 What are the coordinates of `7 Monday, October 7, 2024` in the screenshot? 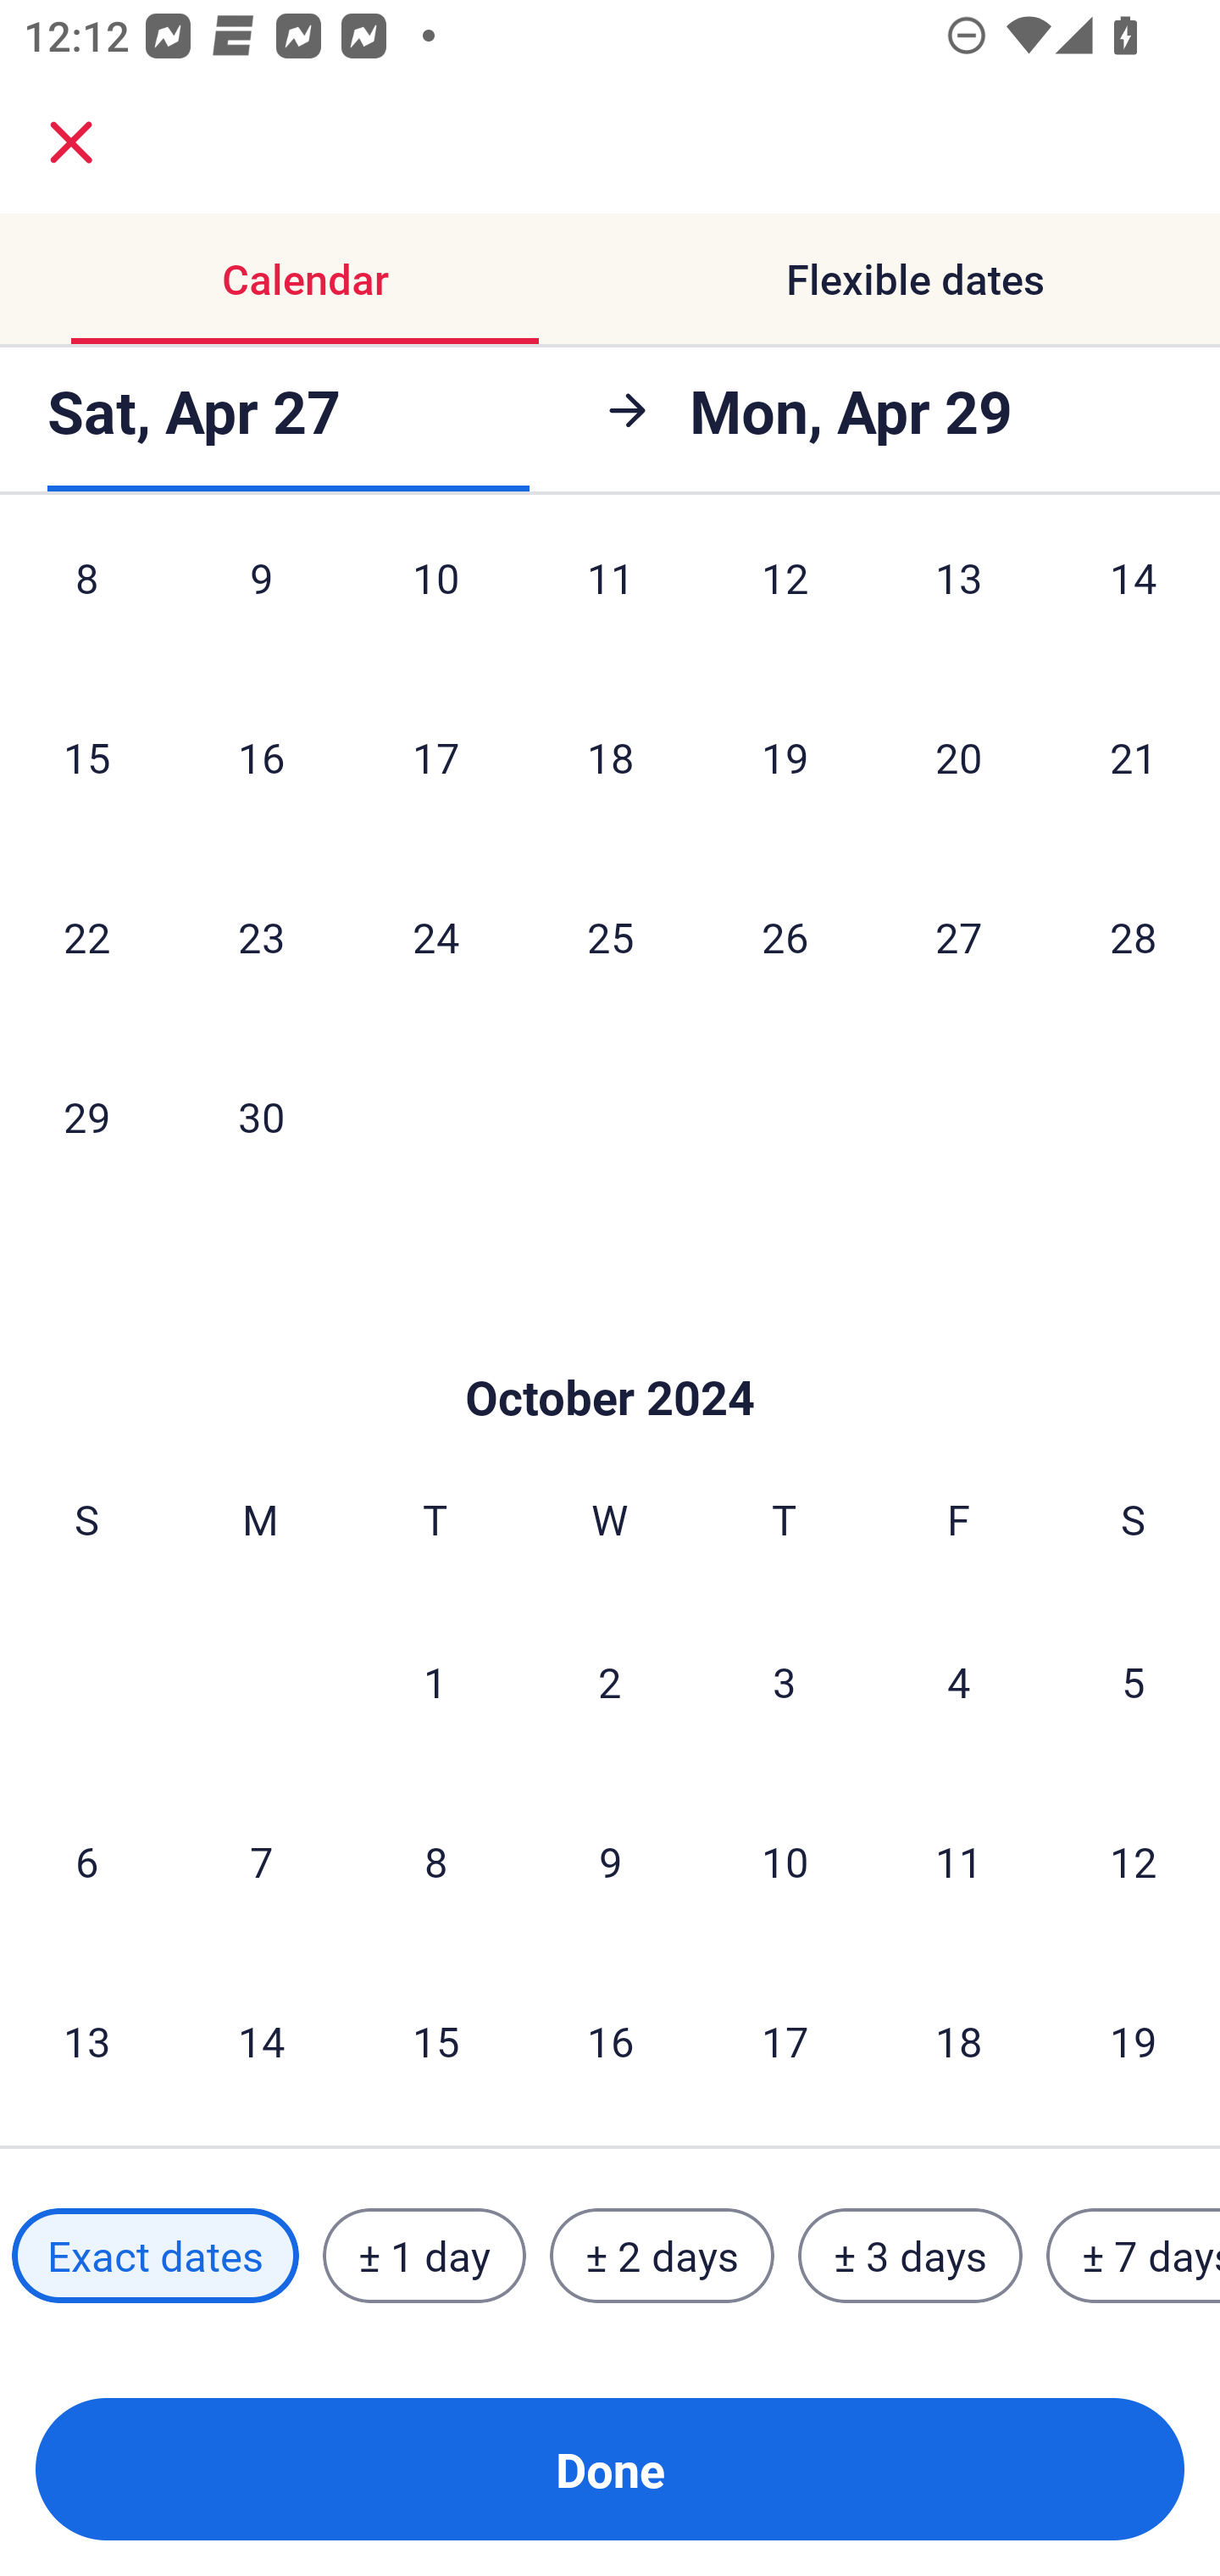 It's located at (261, 1861).